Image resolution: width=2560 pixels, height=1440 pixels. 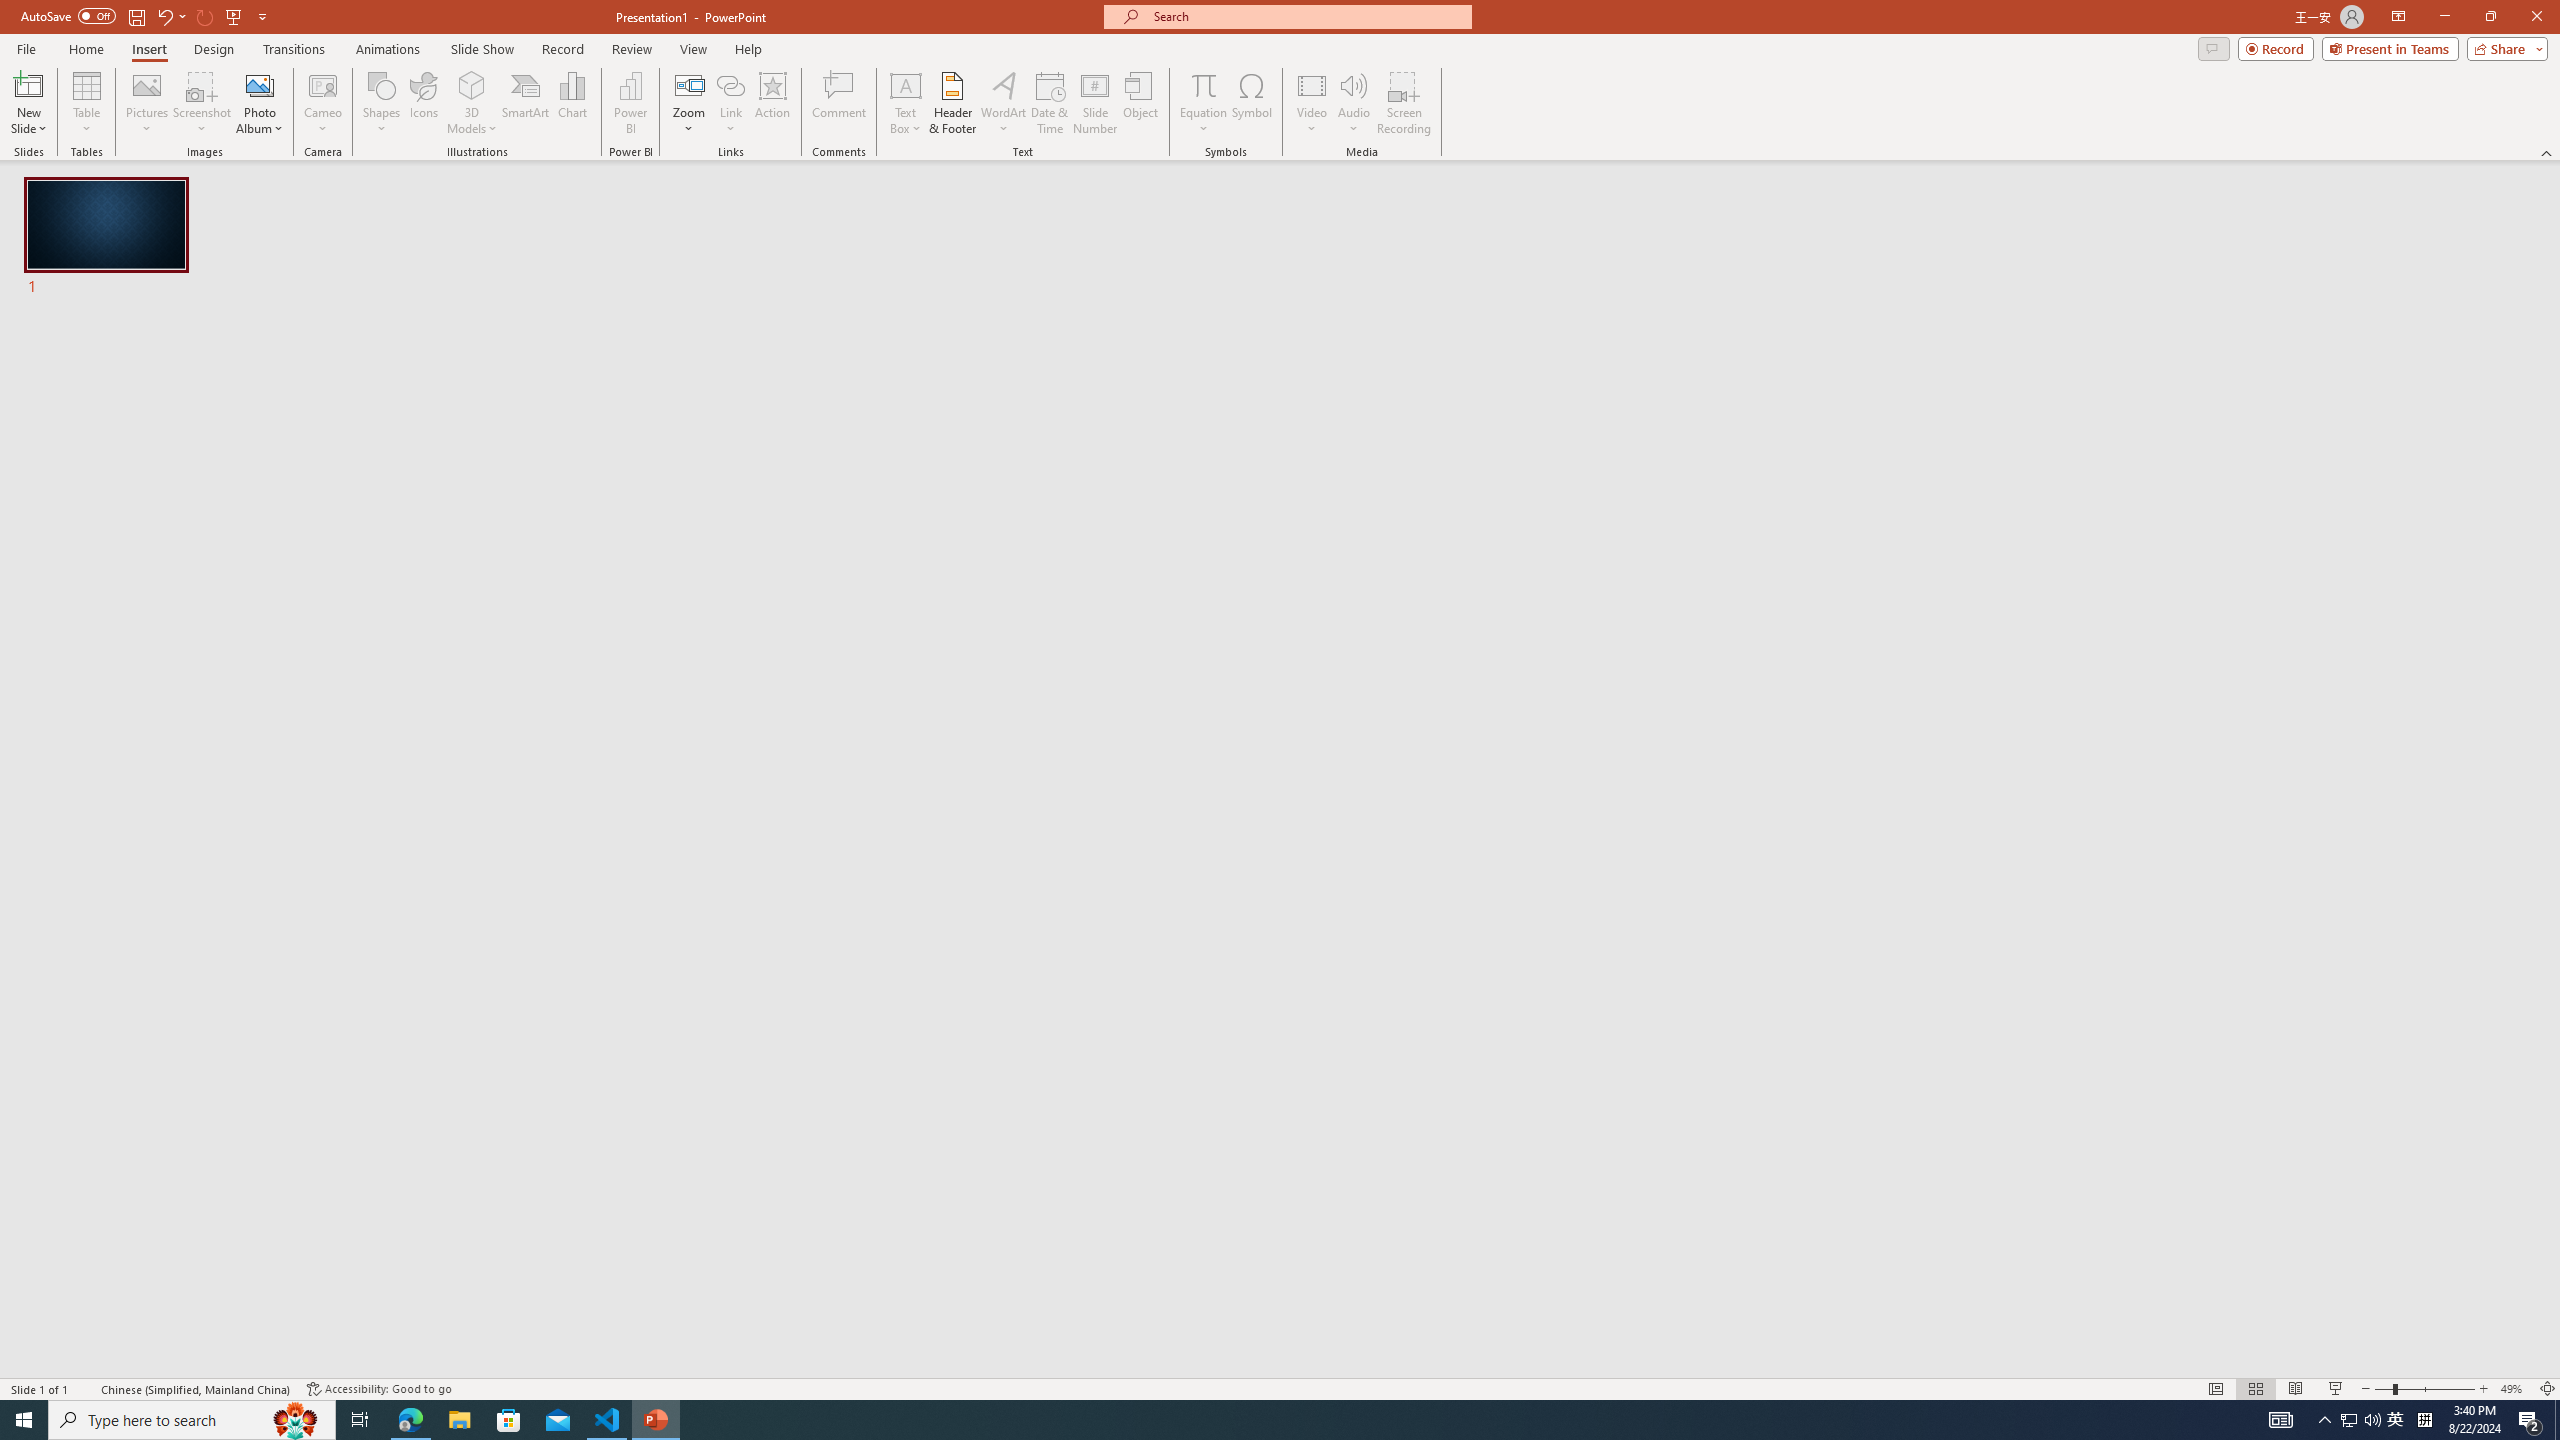 I want to click on Date & Time..., so click(x=1050, y=103).